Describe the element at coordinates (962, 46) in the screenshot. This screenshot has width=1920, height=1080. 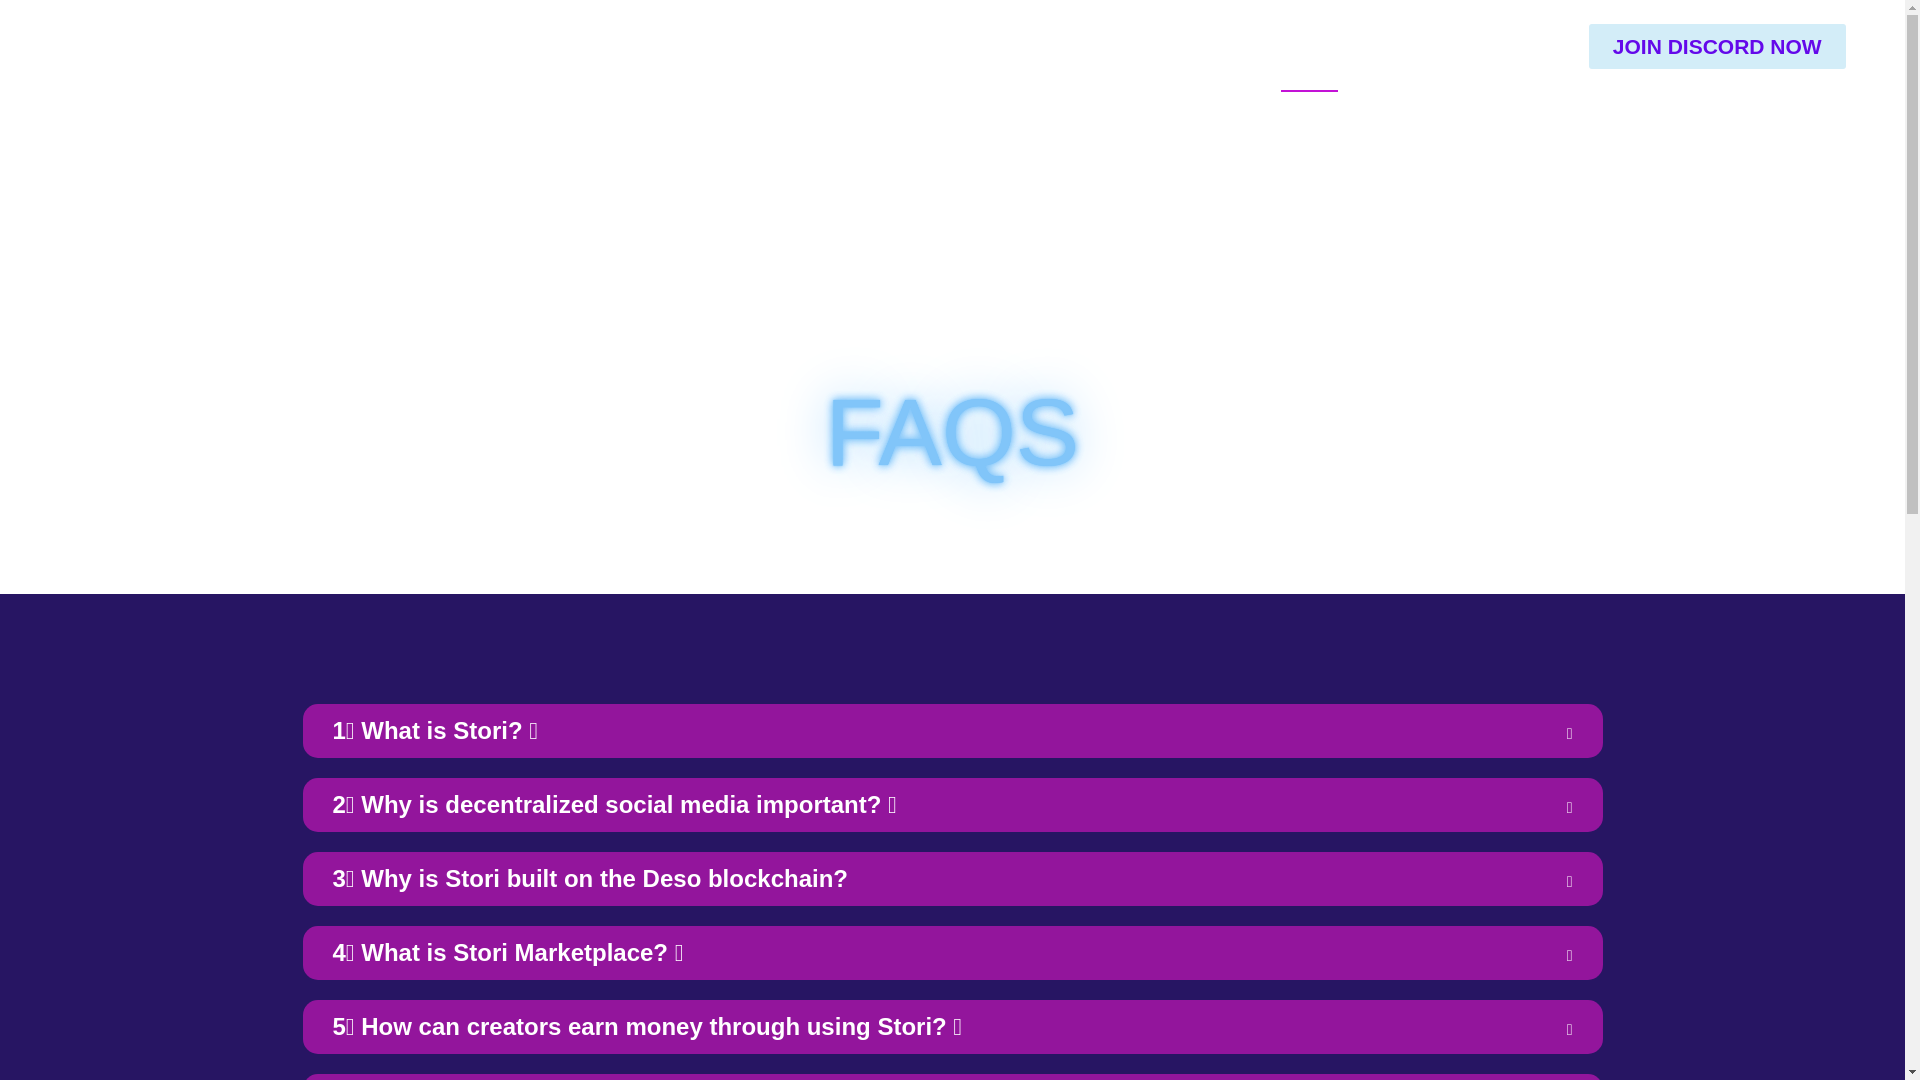
I see `Stori Marketplace` at that location.